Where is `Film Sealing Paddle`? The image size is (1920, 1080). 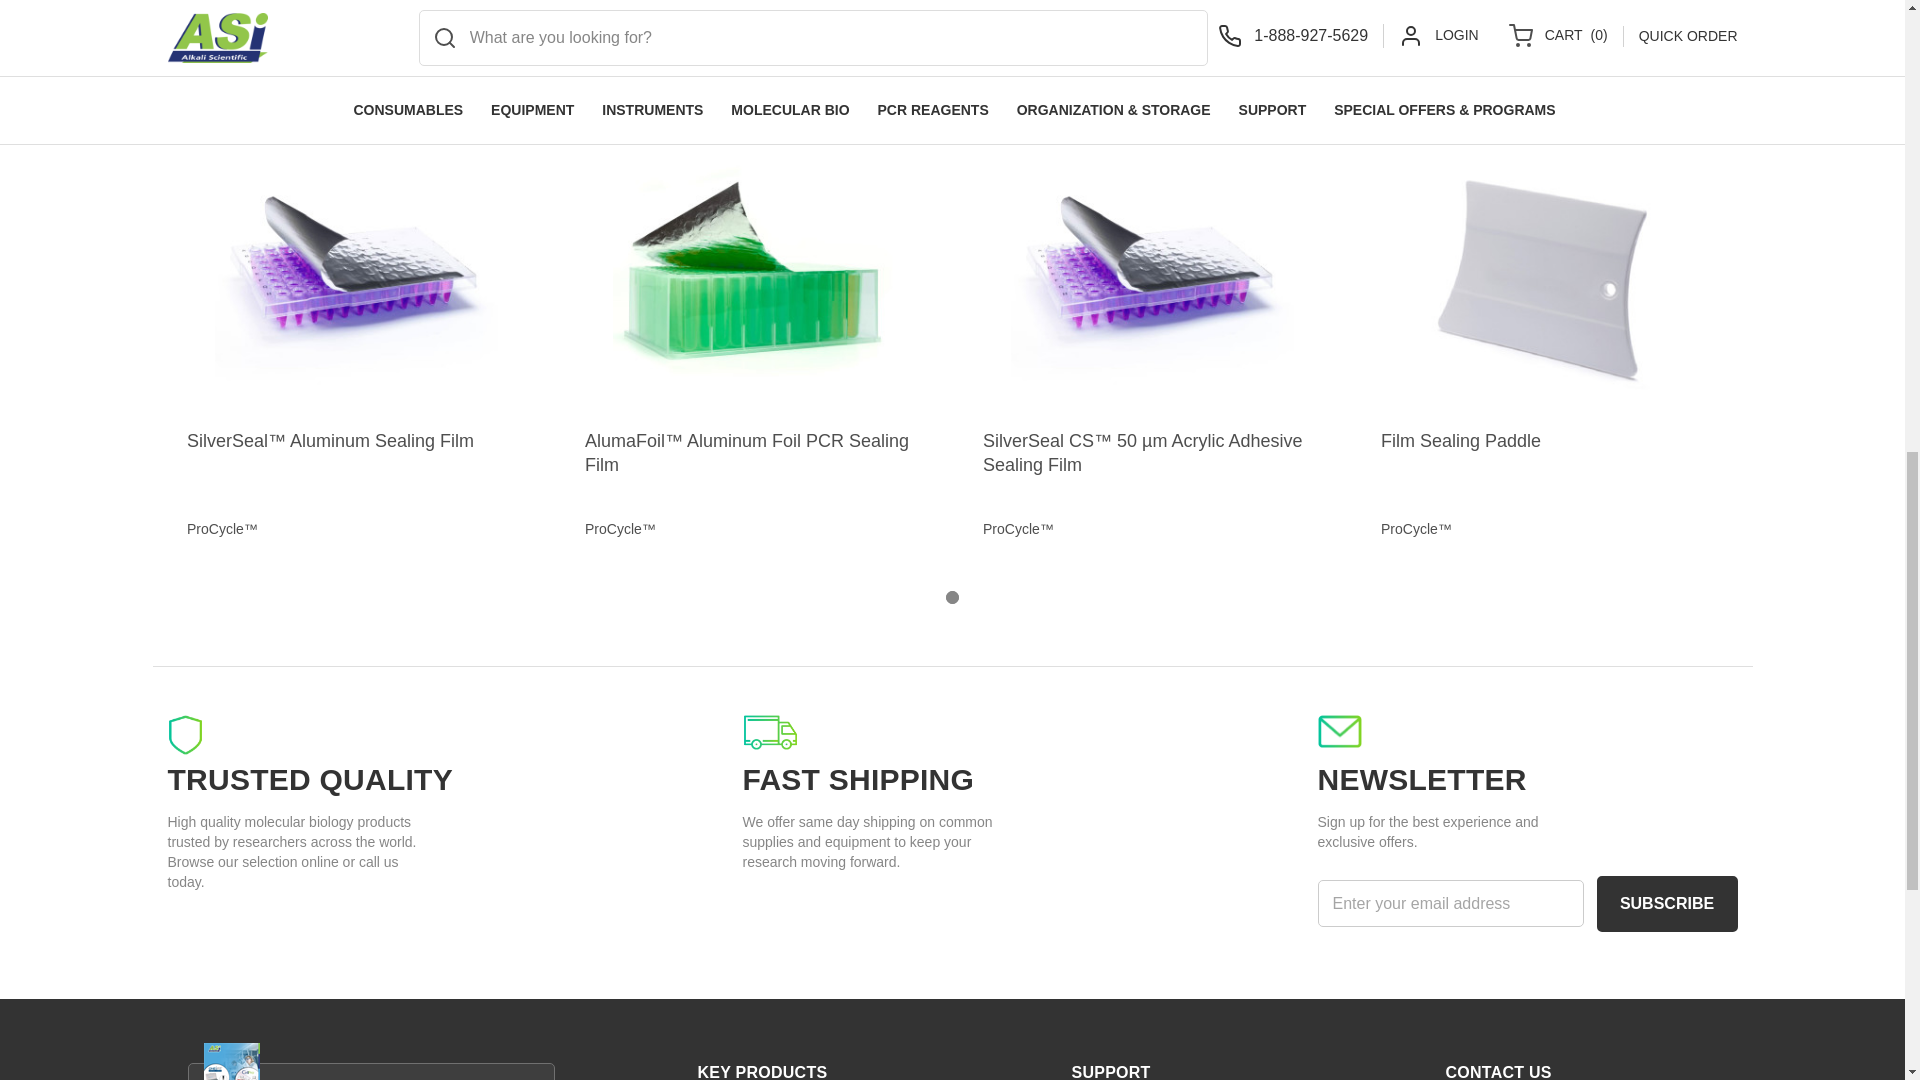
Film Sealing Paddle is located at coordinates (1549, 276).